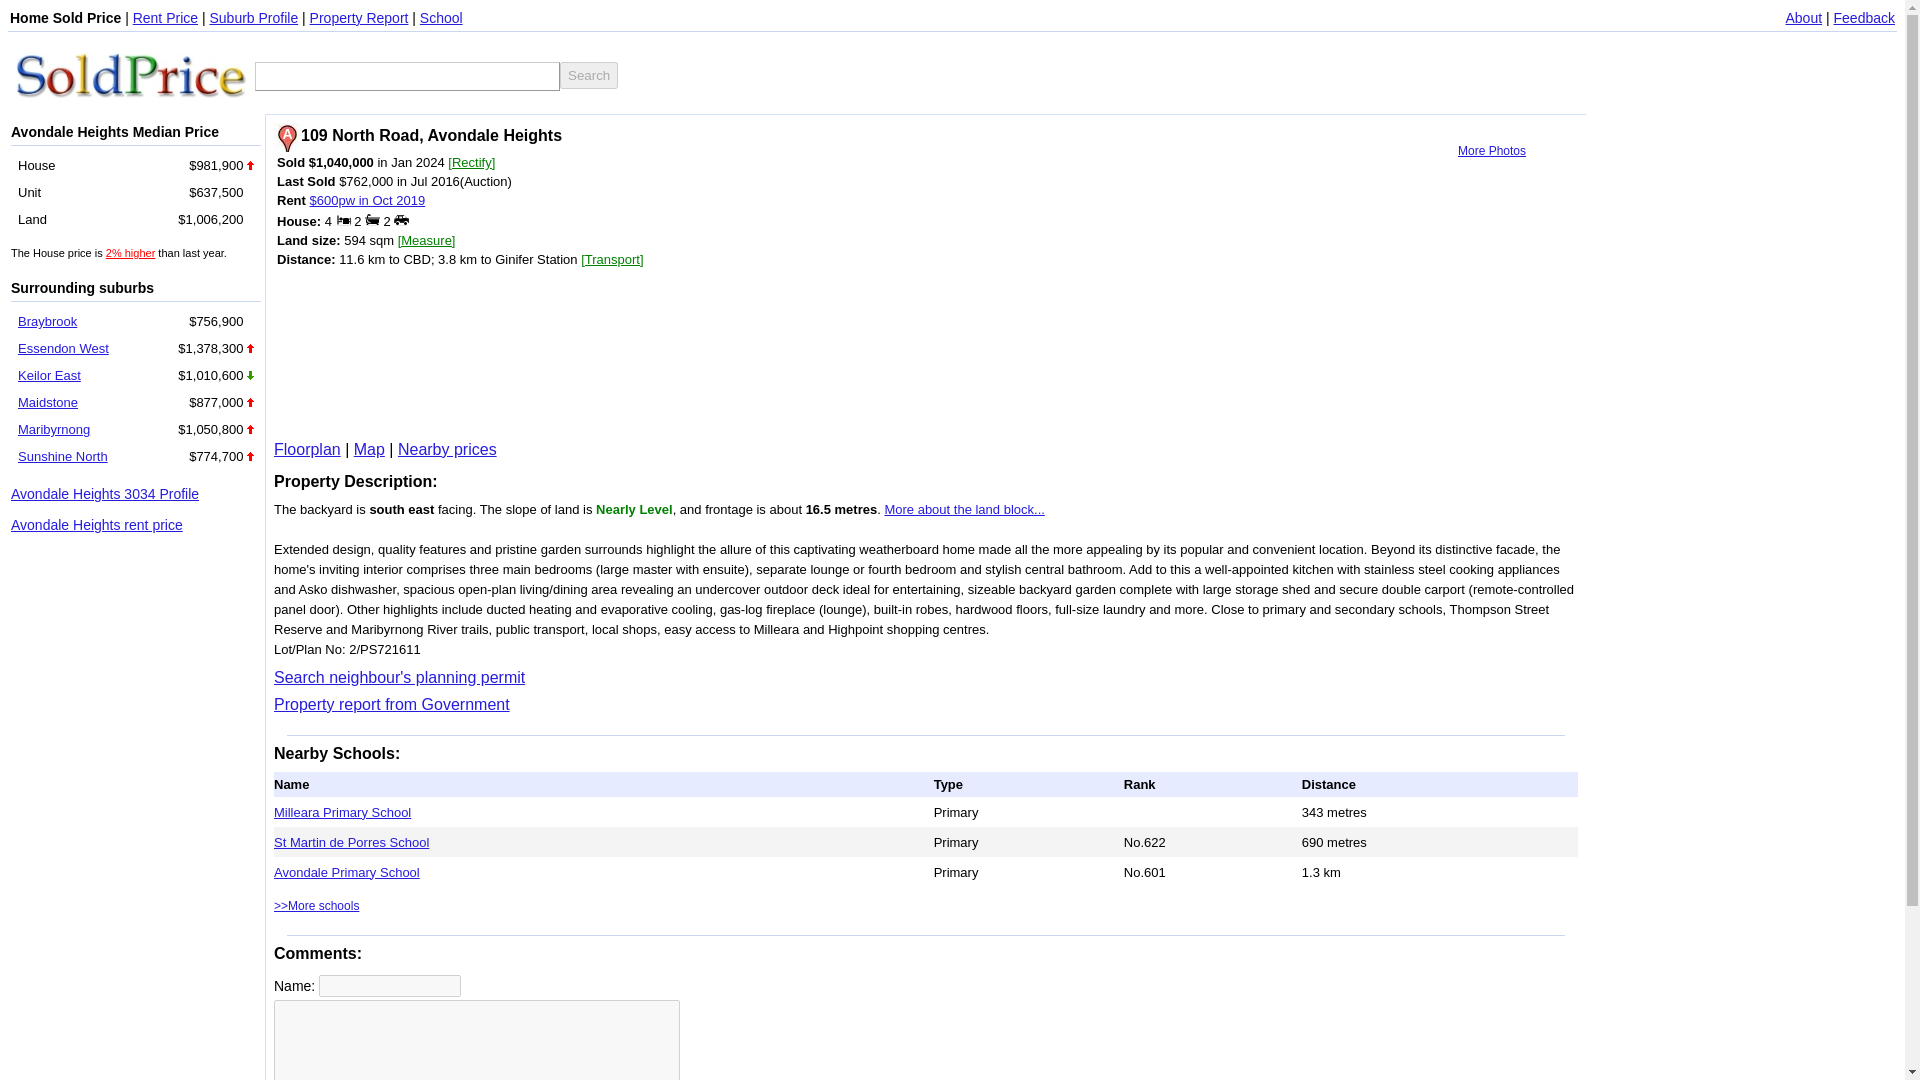  Describe the element at coordinates (392, 704) in the screenshot. I see `Property report from Government` at that location.